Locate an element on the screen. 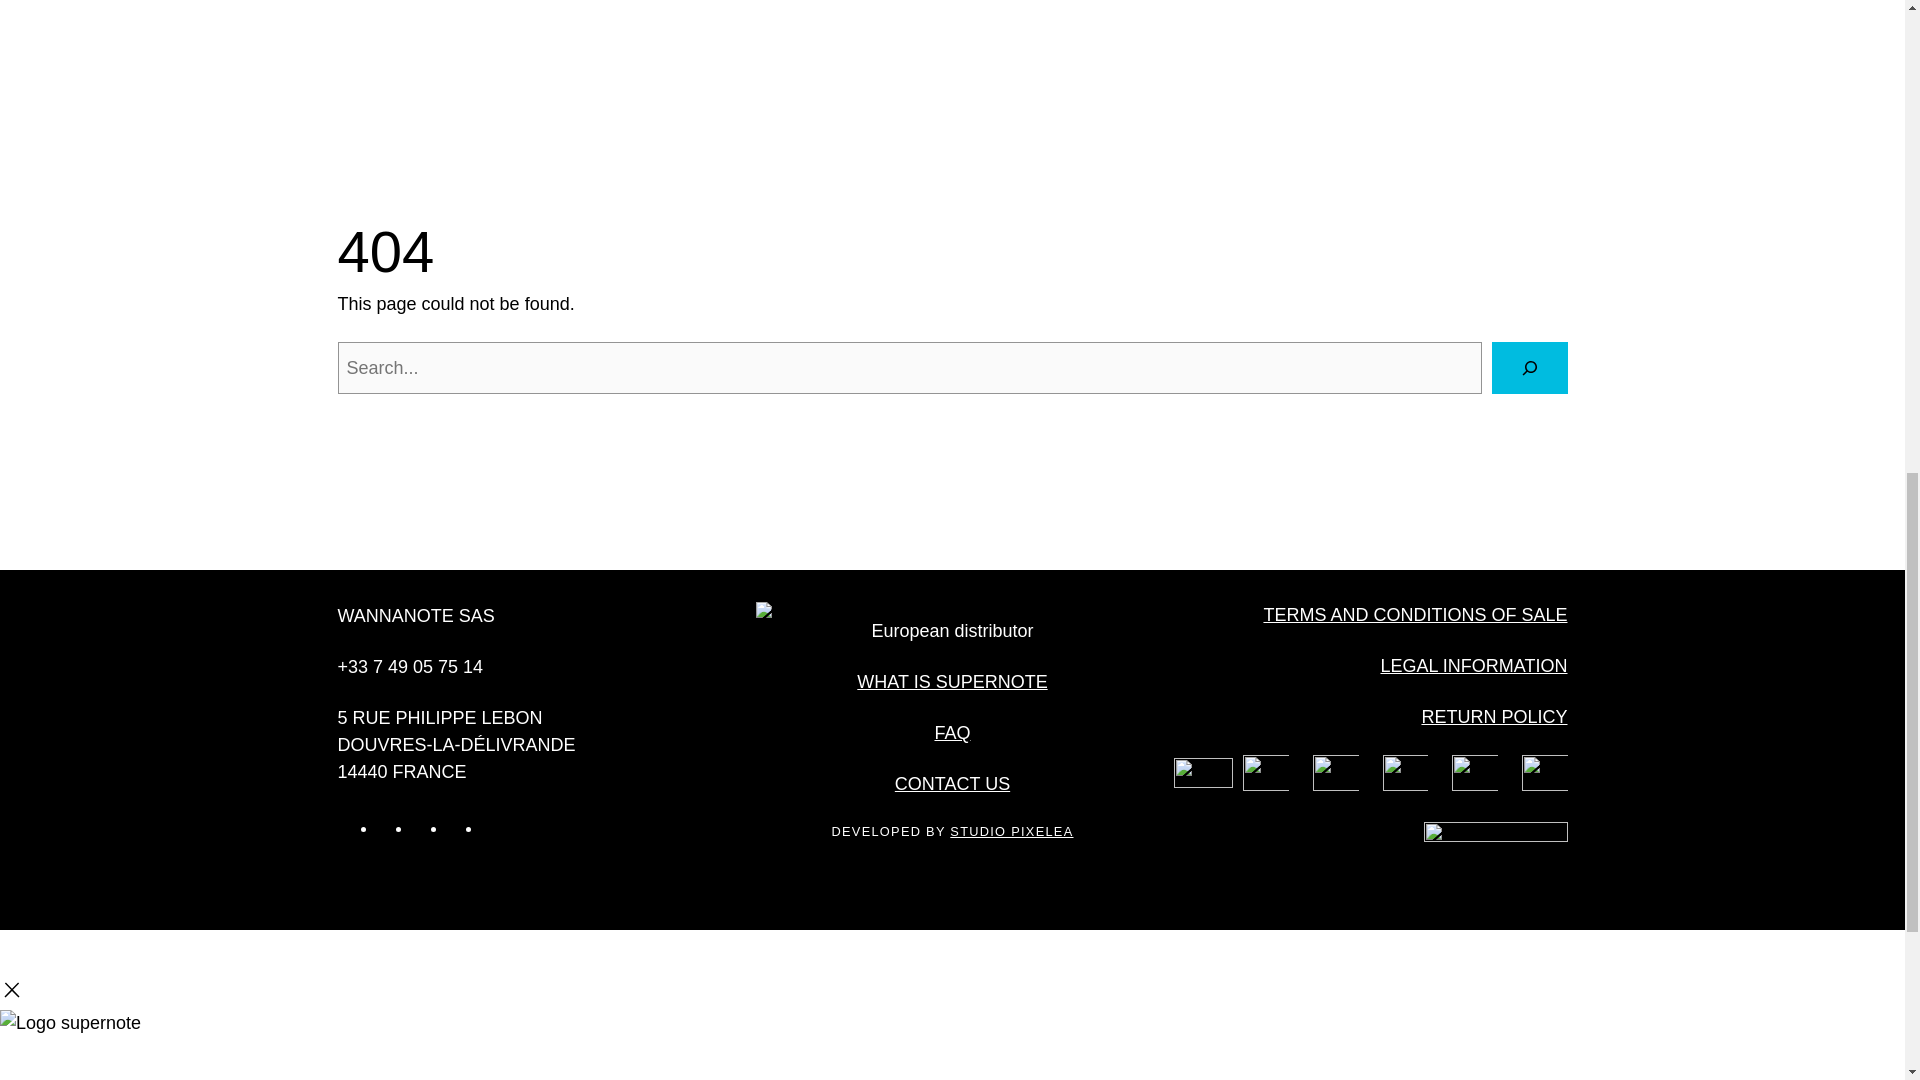  Reddit is located at coordinates (494, 828).